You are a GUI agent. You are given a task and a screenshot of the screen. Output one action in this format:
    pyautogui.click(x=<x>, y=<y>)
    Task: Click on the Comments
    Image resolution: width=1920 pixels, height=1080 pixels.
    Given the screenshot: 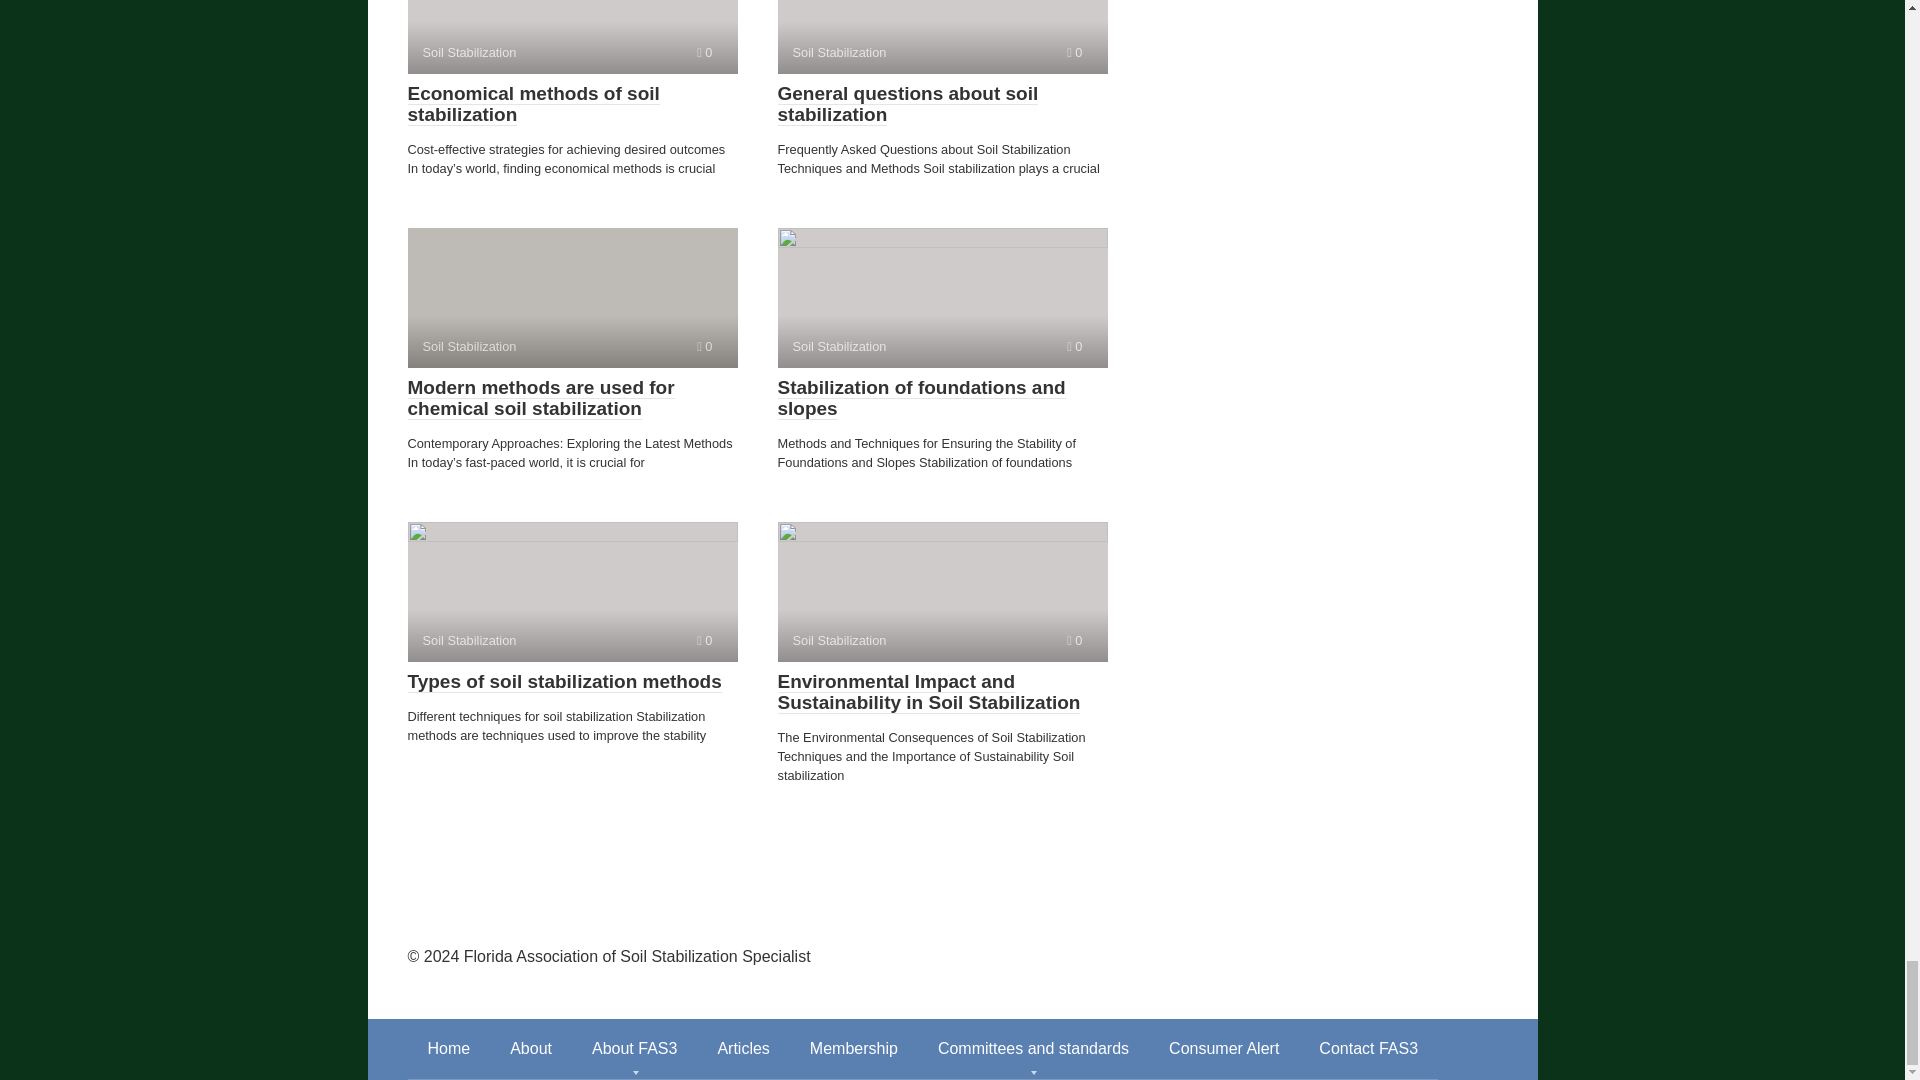 What is the action you would take?
    pyautogui.click(x=704, y=346)
    